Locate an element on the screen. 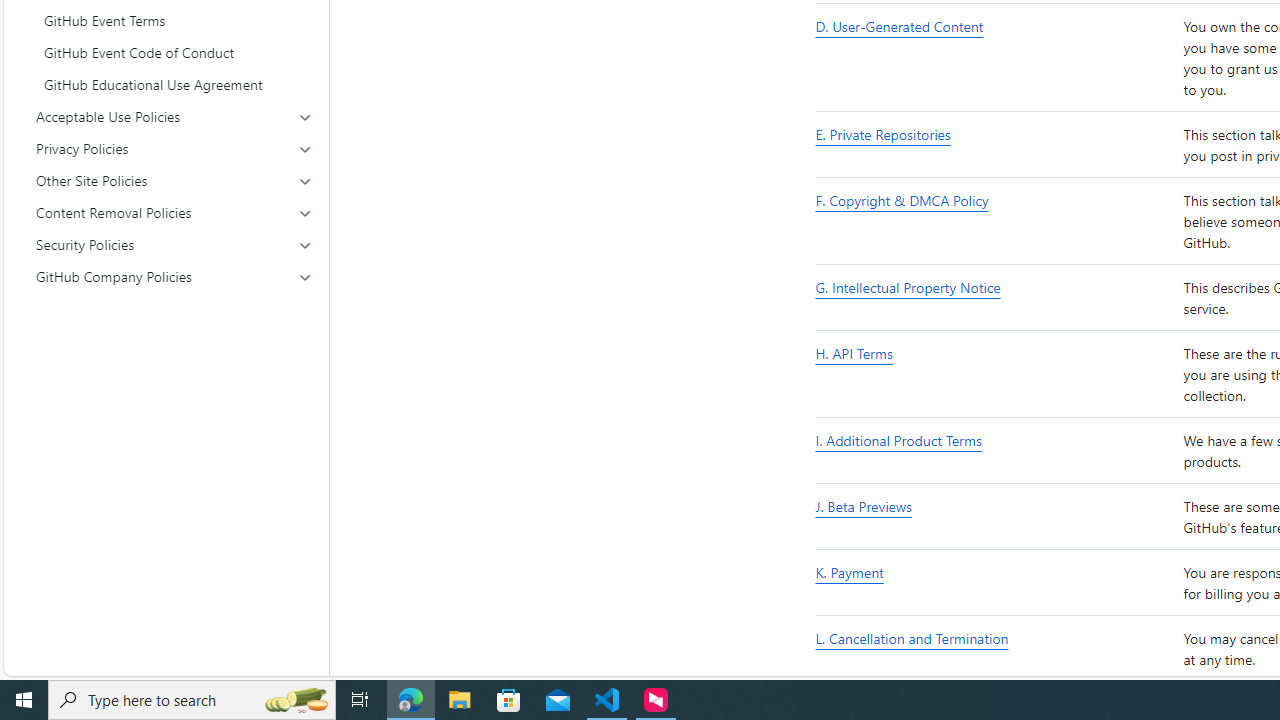 The image size is (1280, 720). Content Removal Policies is located at coordinates (174, 212).